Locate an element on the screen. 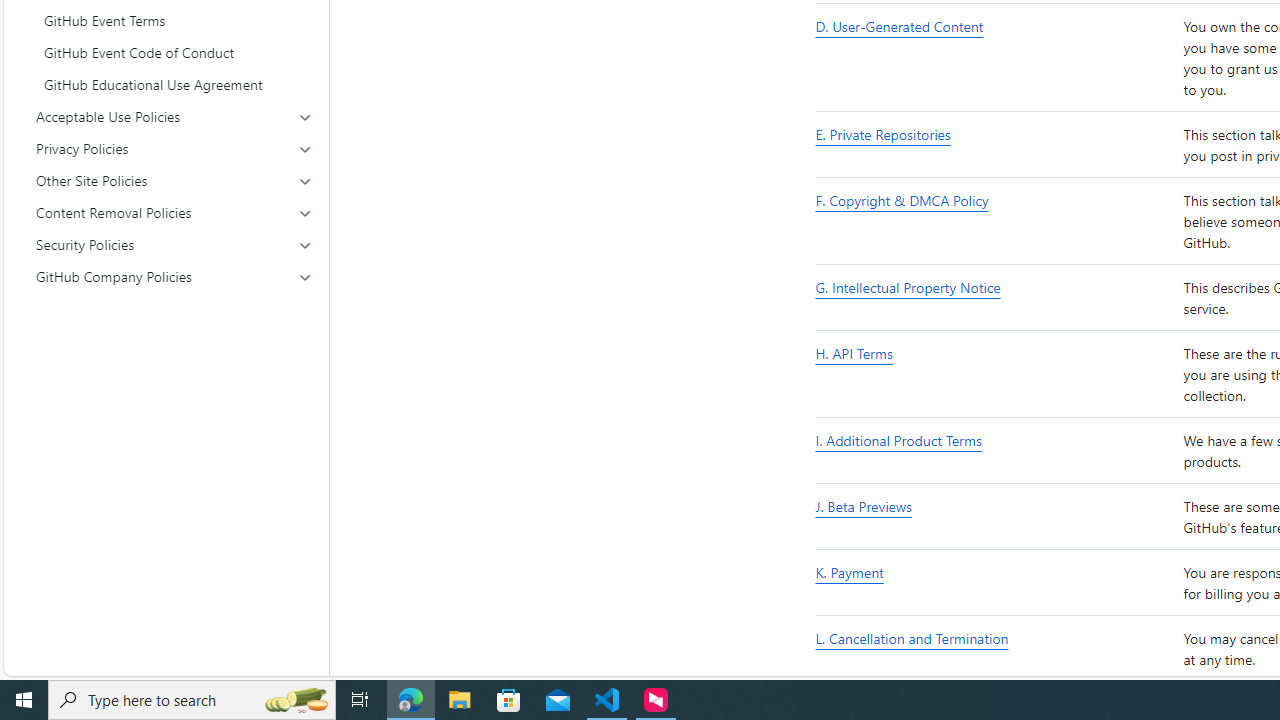 The image size is (1280, 720). Content Removal Policies is located at coordinates (174, 212).